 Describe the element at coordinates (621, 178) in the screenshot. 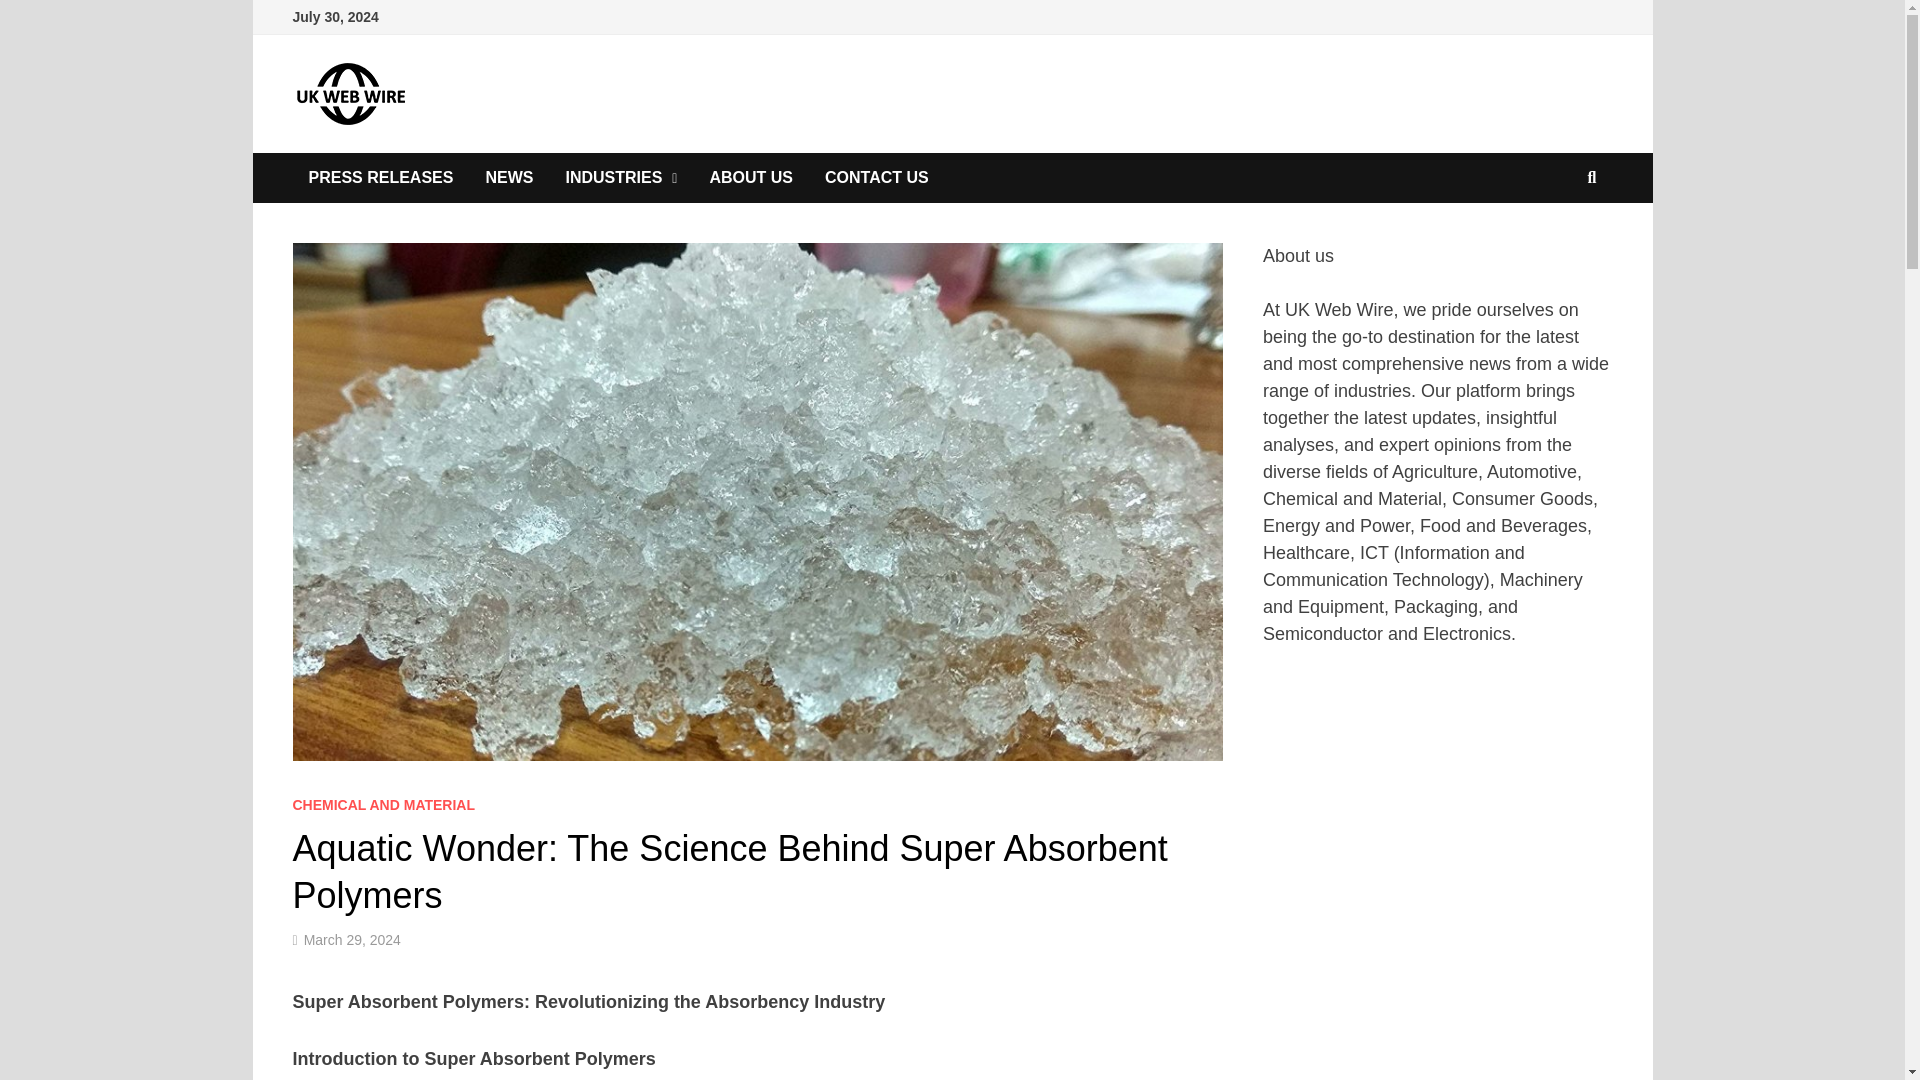

I see `INDUSTRIES` at that location.